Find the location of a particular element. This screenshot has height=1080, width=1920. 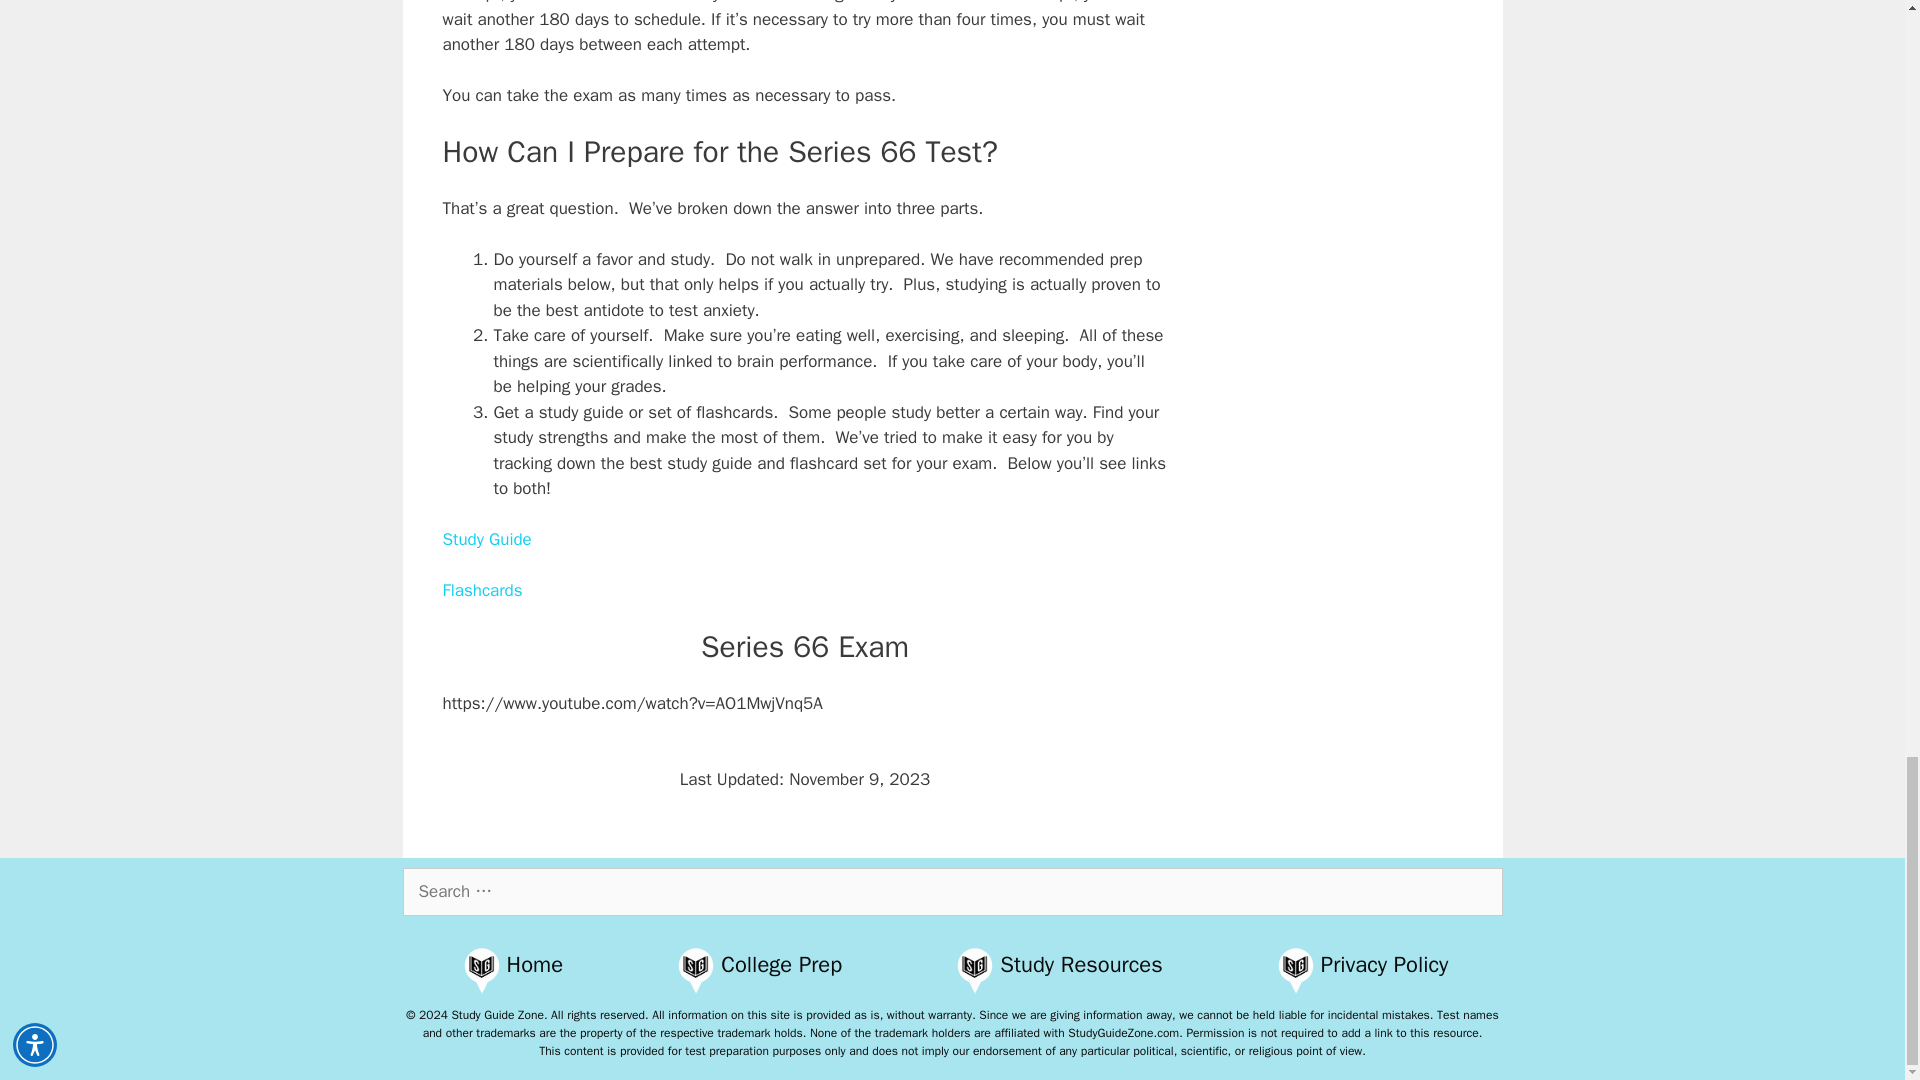

Home is located at coordinates (535, 964).